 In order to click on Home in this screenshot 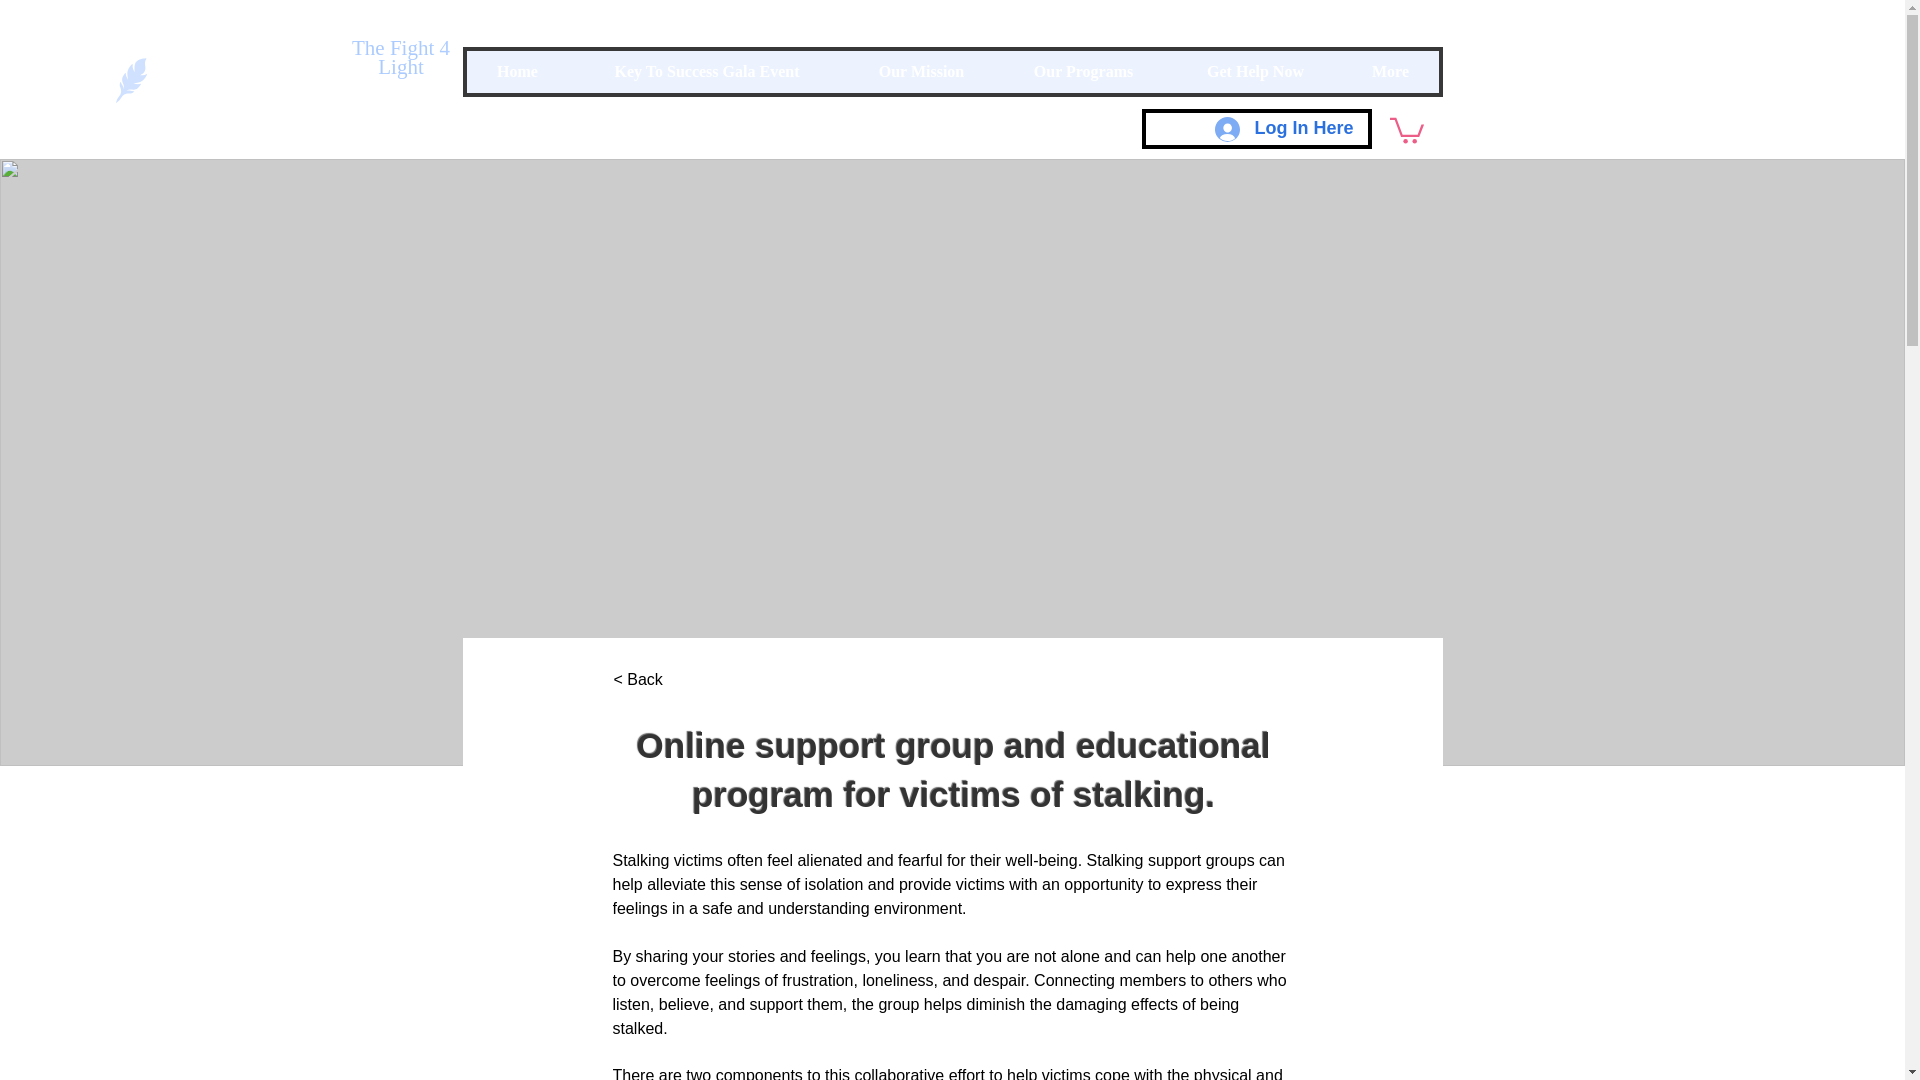, I will do `click(517, 71)`.